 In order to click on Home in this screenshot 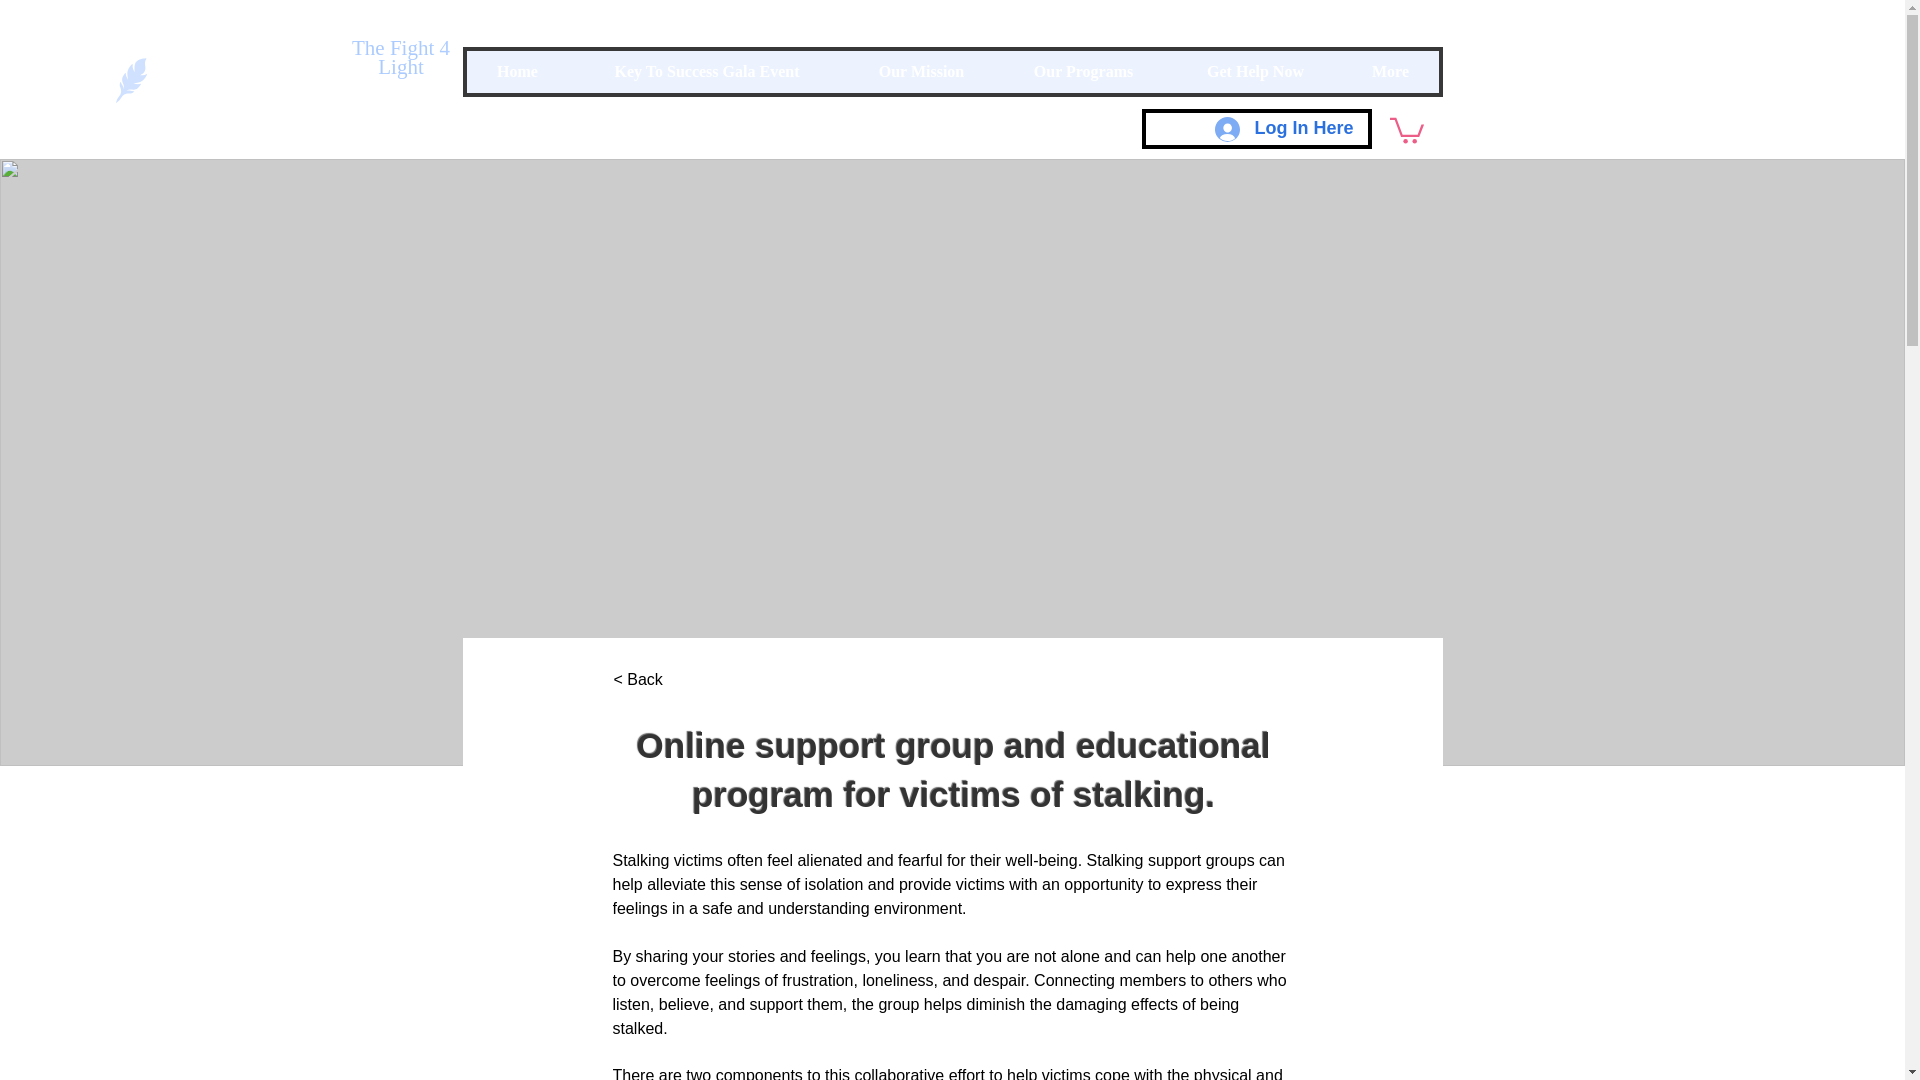, I will do `click(517, 71)`.